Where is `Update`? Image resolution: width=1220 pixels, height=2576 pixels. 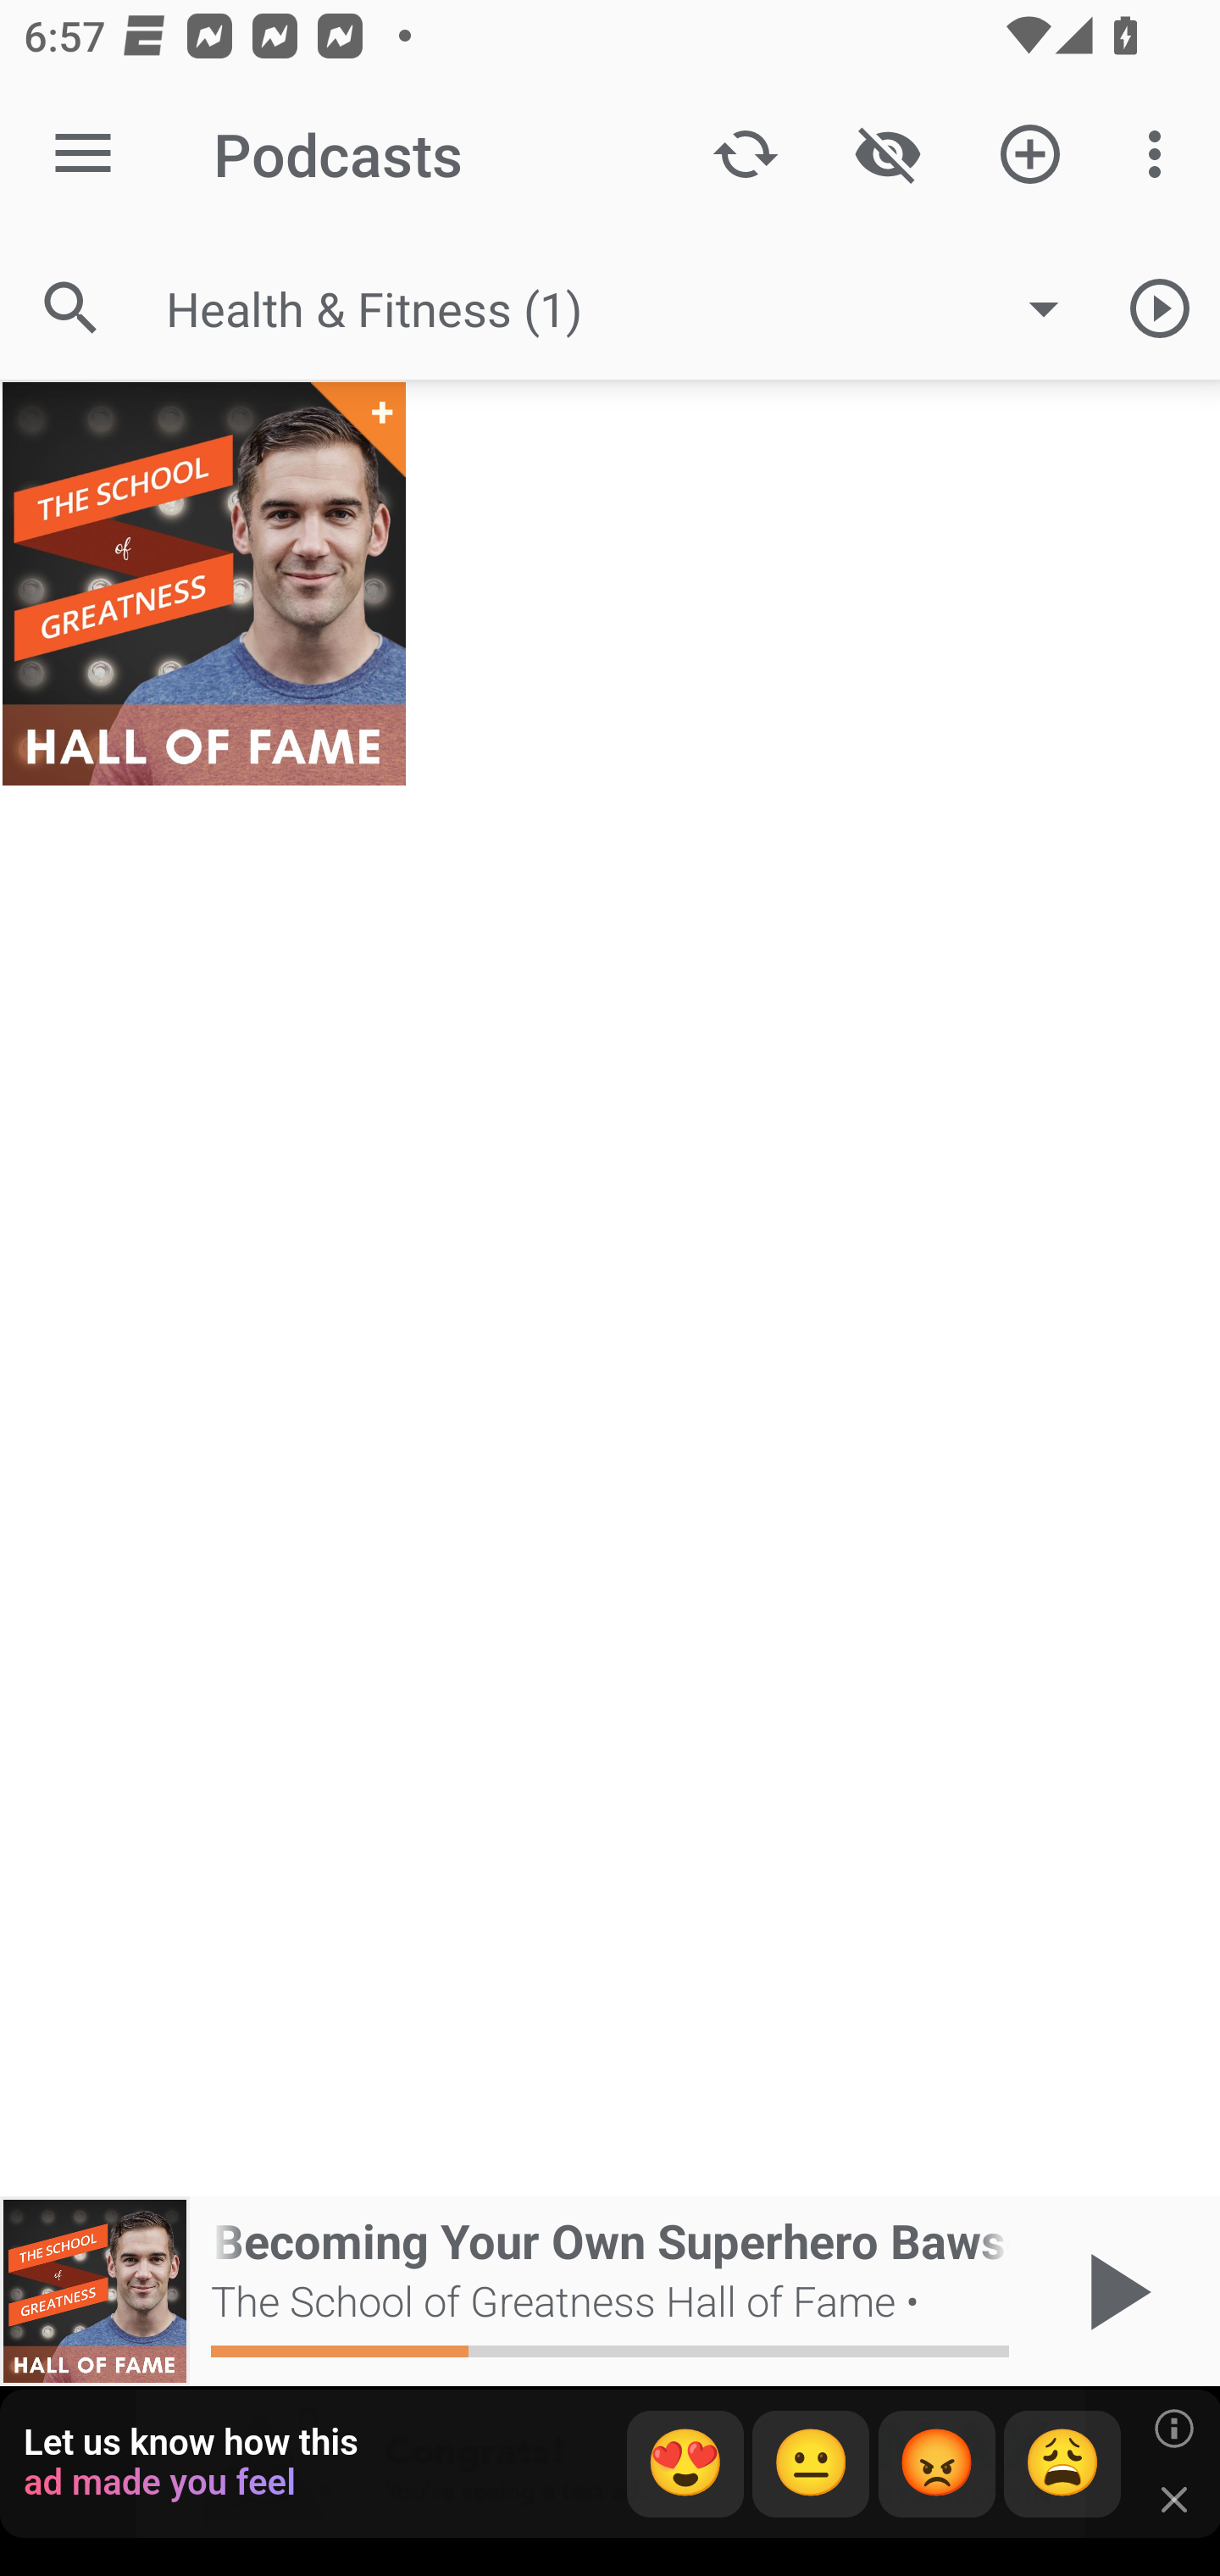
Update is located at coordinates (746, 154).